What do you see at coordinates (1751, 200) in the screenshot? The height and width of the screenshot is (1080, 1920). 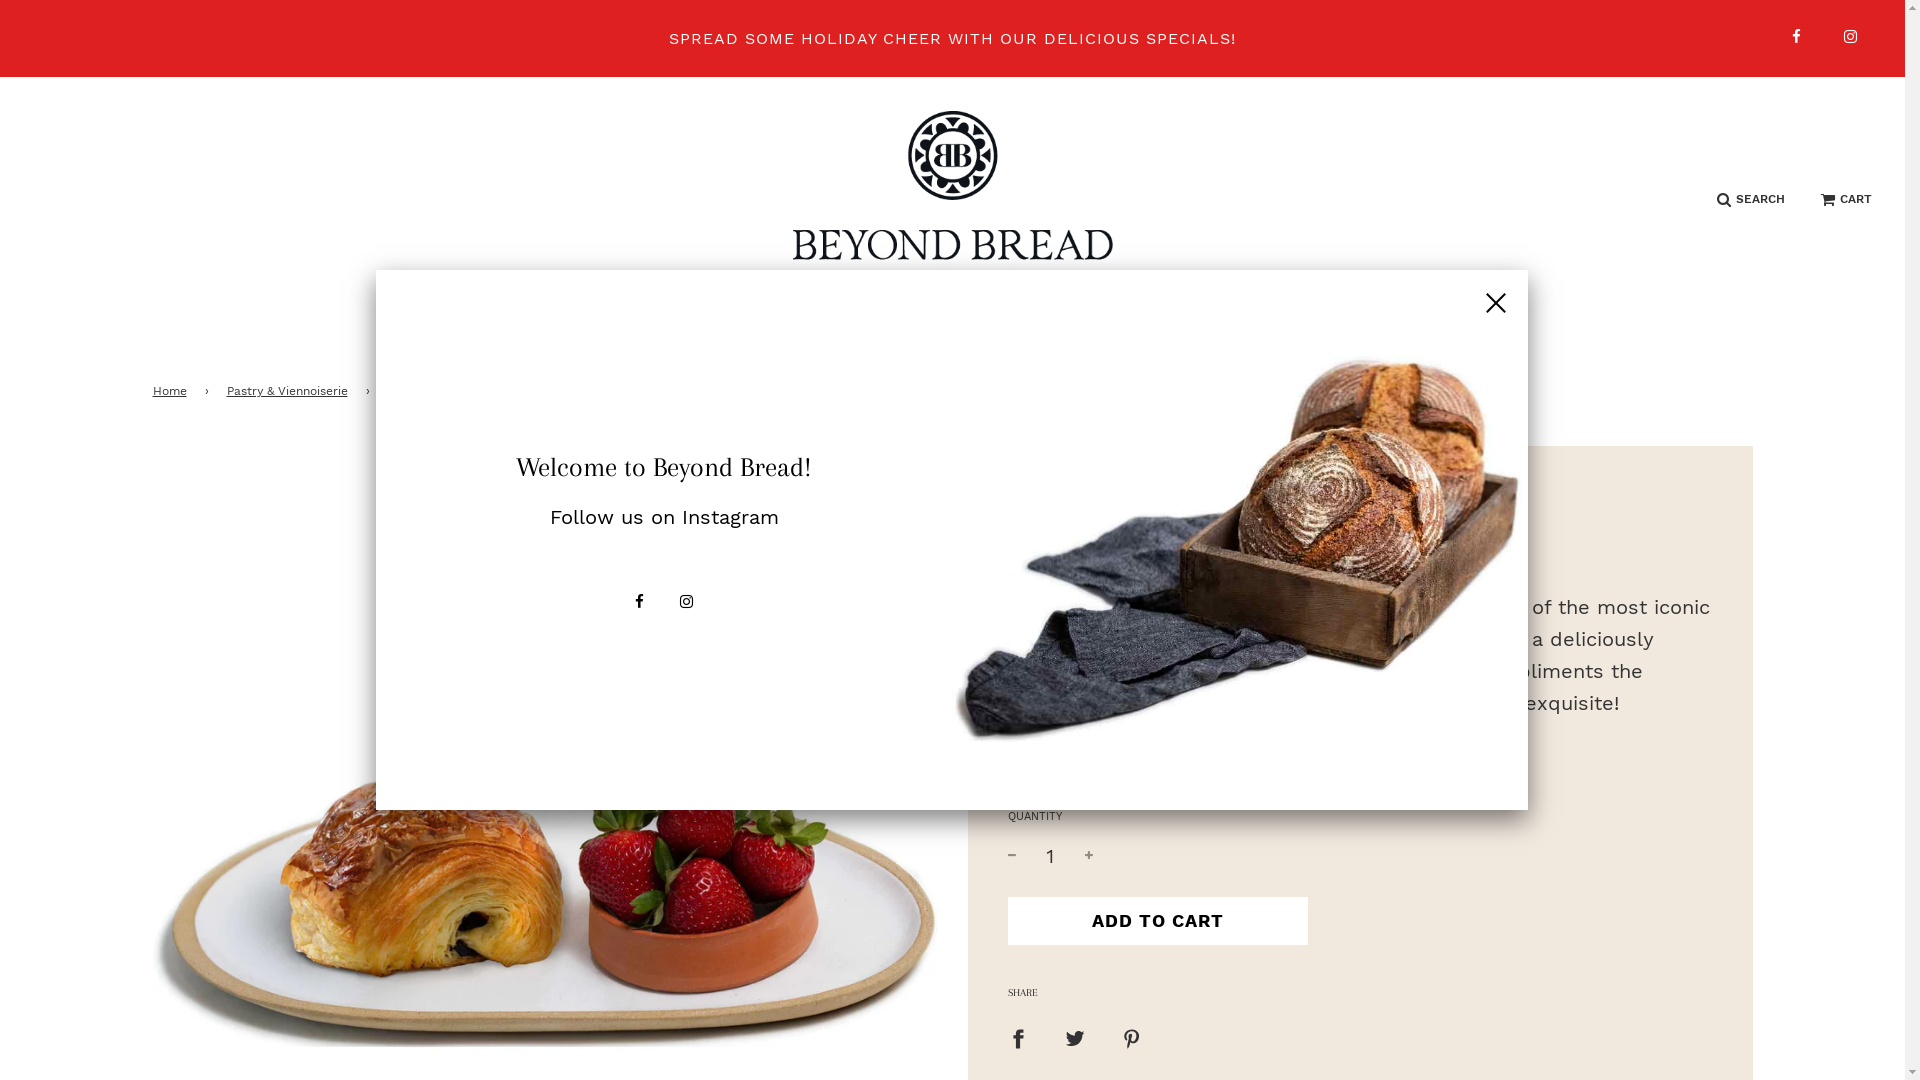 I see `SEARCH` at bounding box center [1751, 200].